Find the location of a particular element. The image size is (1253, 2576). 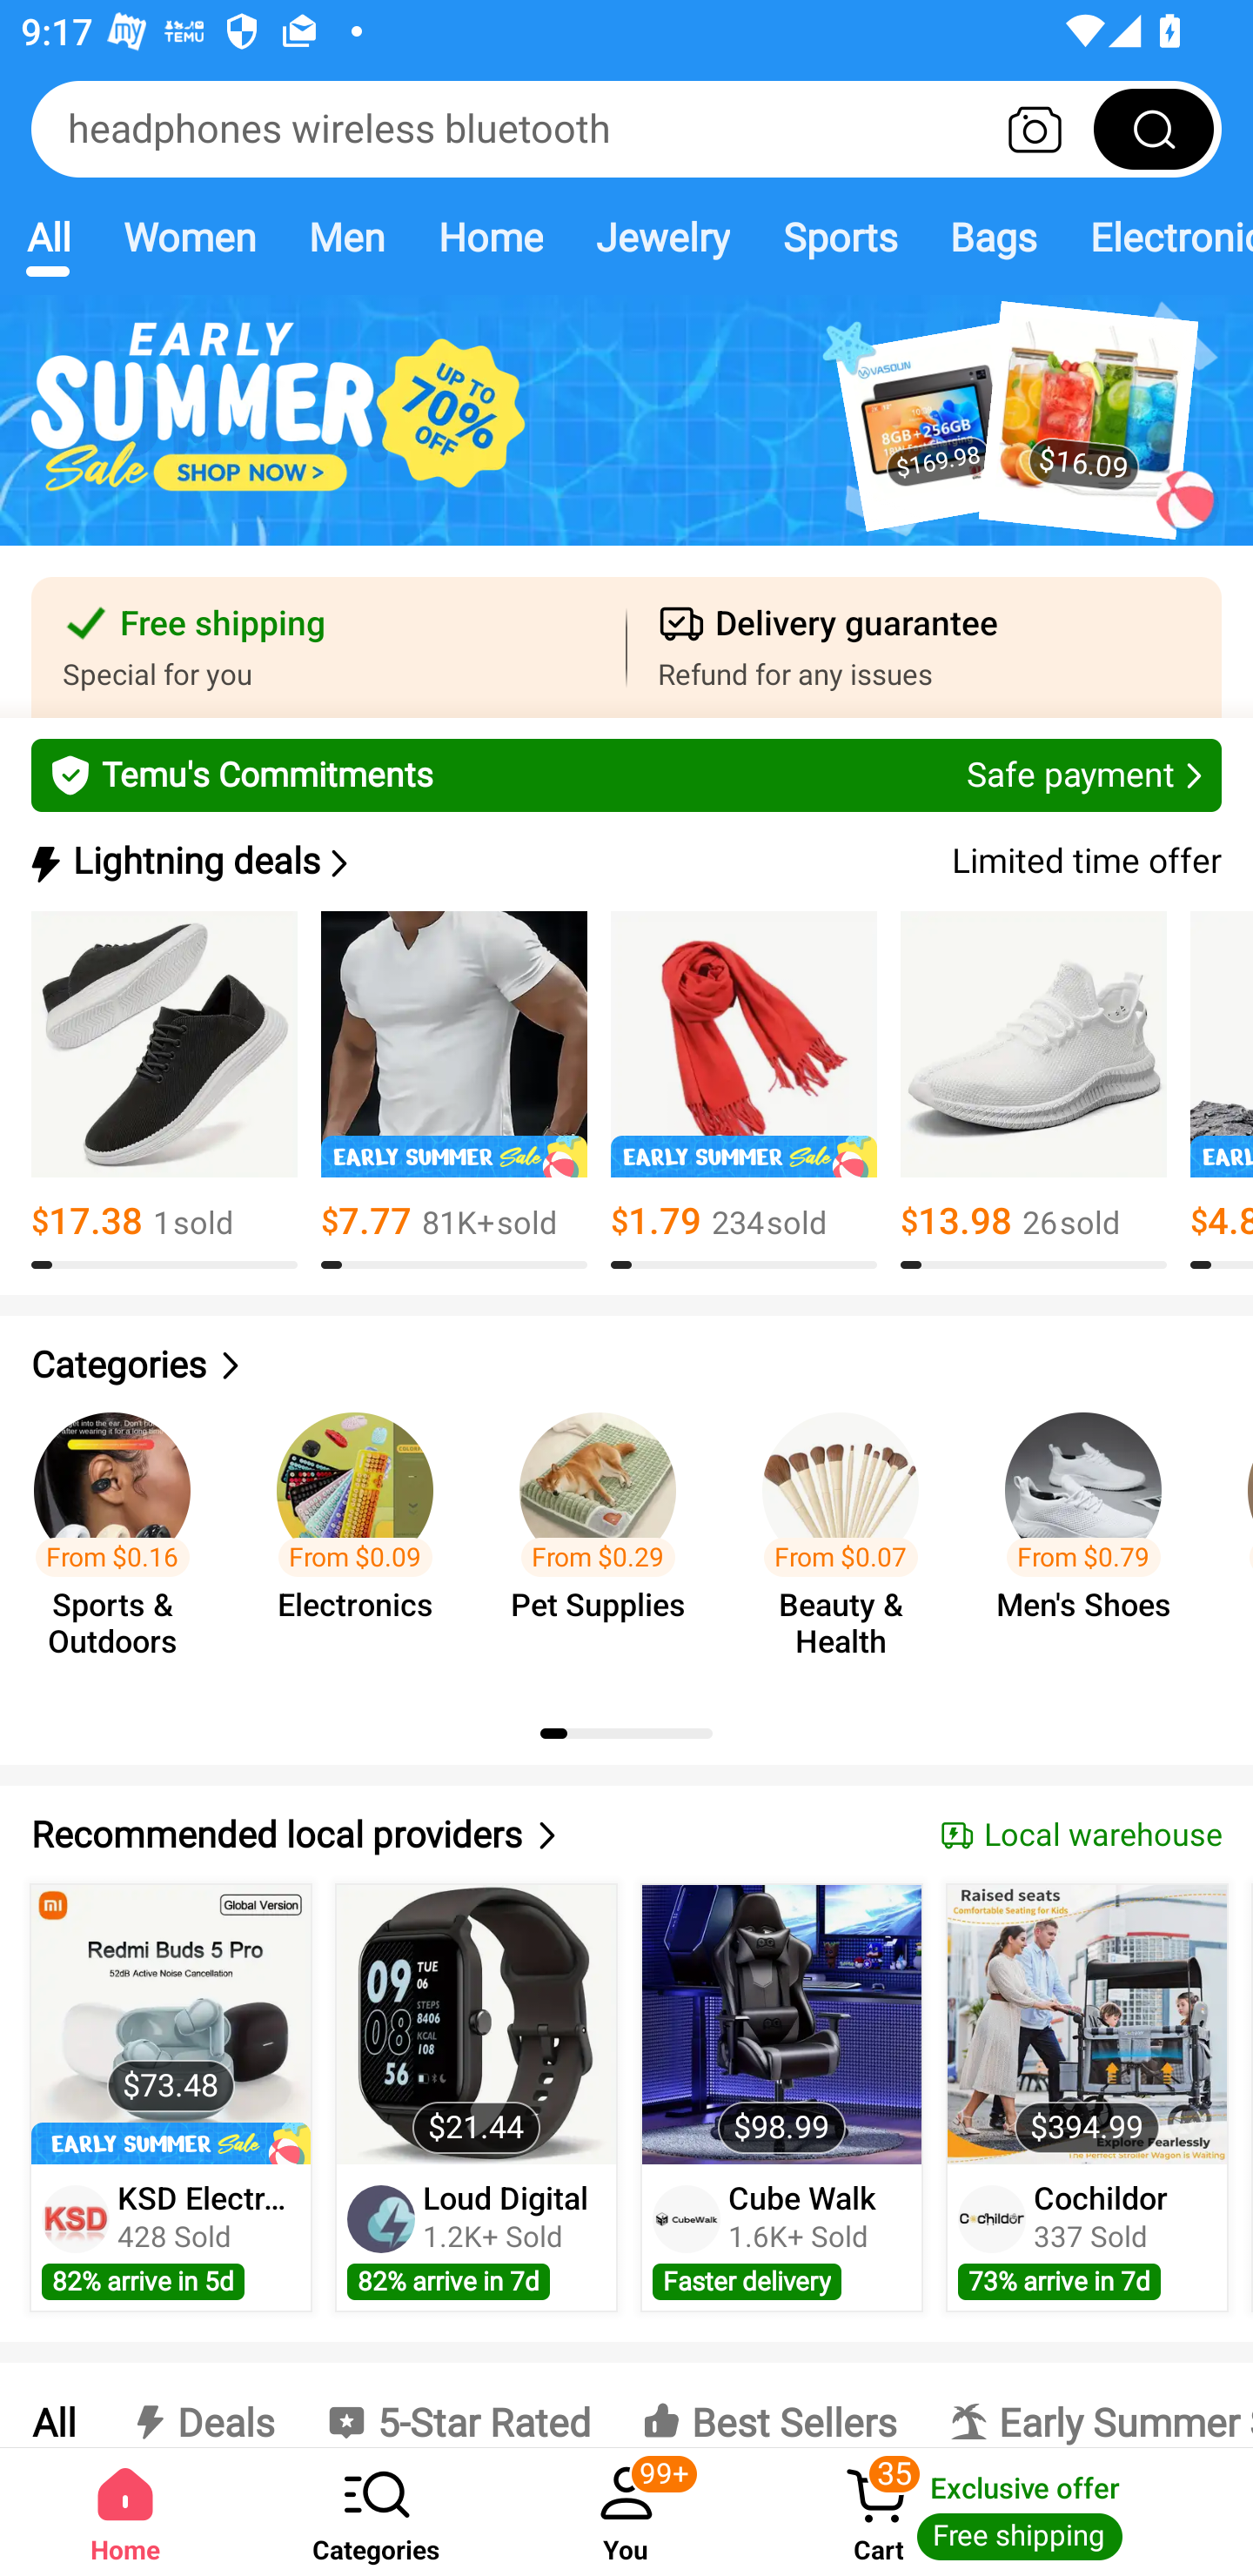

Women is located at coordinates (190, 237).